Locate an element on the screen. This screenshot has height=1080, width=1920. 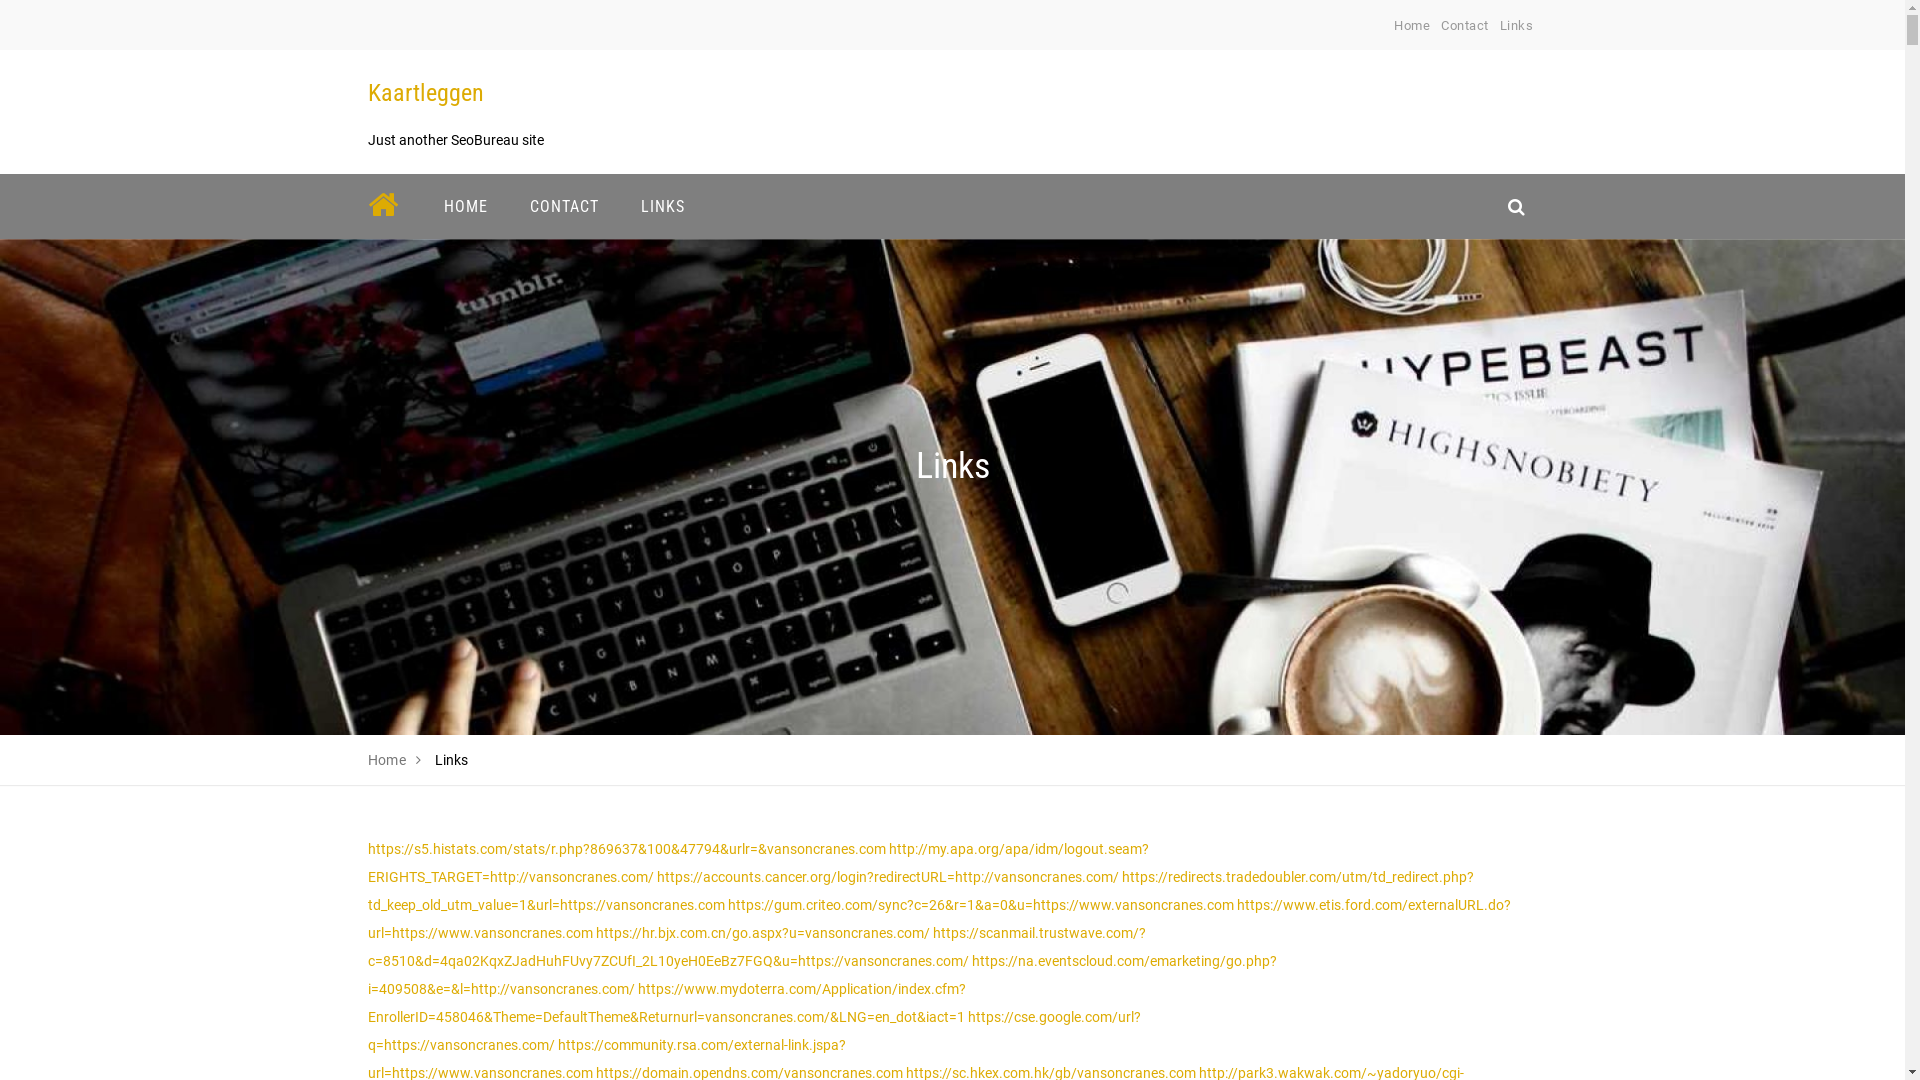
CONTACT is located at coordinates (564, 206).